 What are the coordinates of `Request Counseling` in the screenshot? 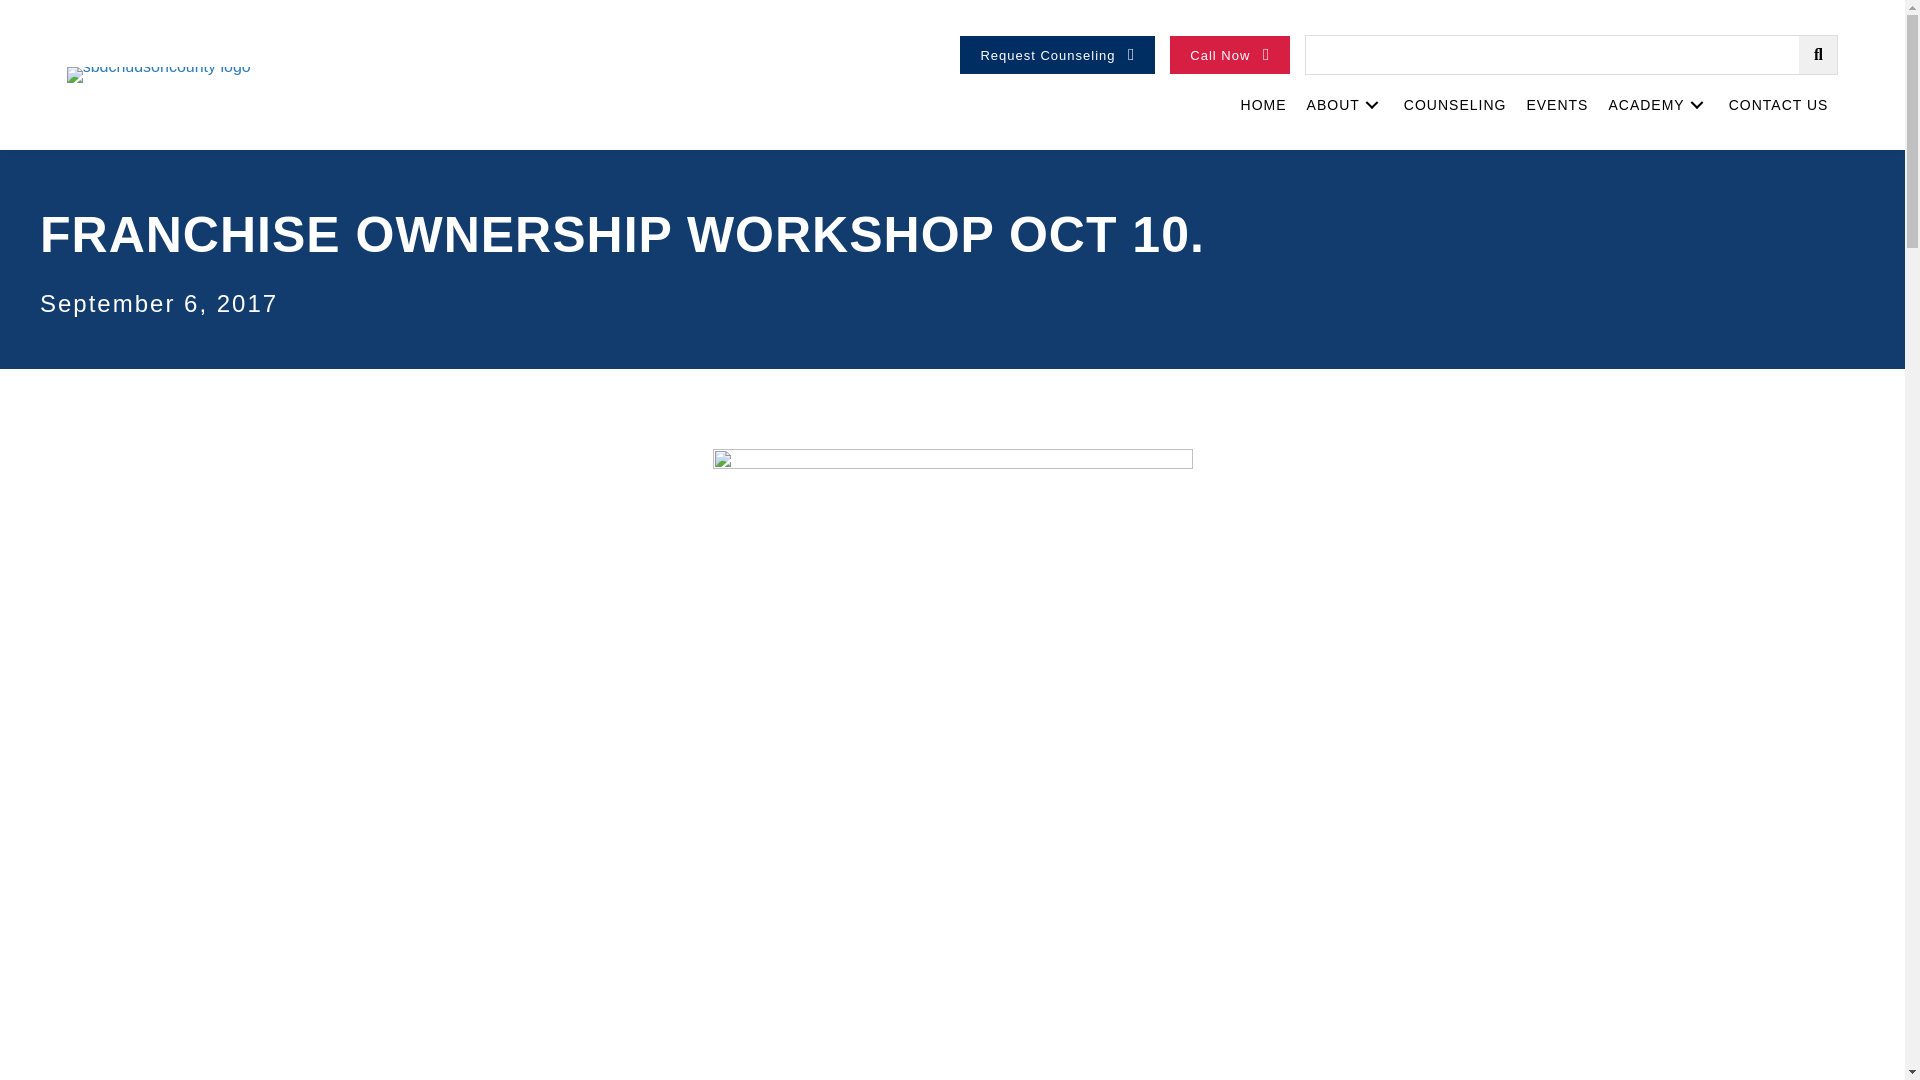 It's located at (1058, 54).